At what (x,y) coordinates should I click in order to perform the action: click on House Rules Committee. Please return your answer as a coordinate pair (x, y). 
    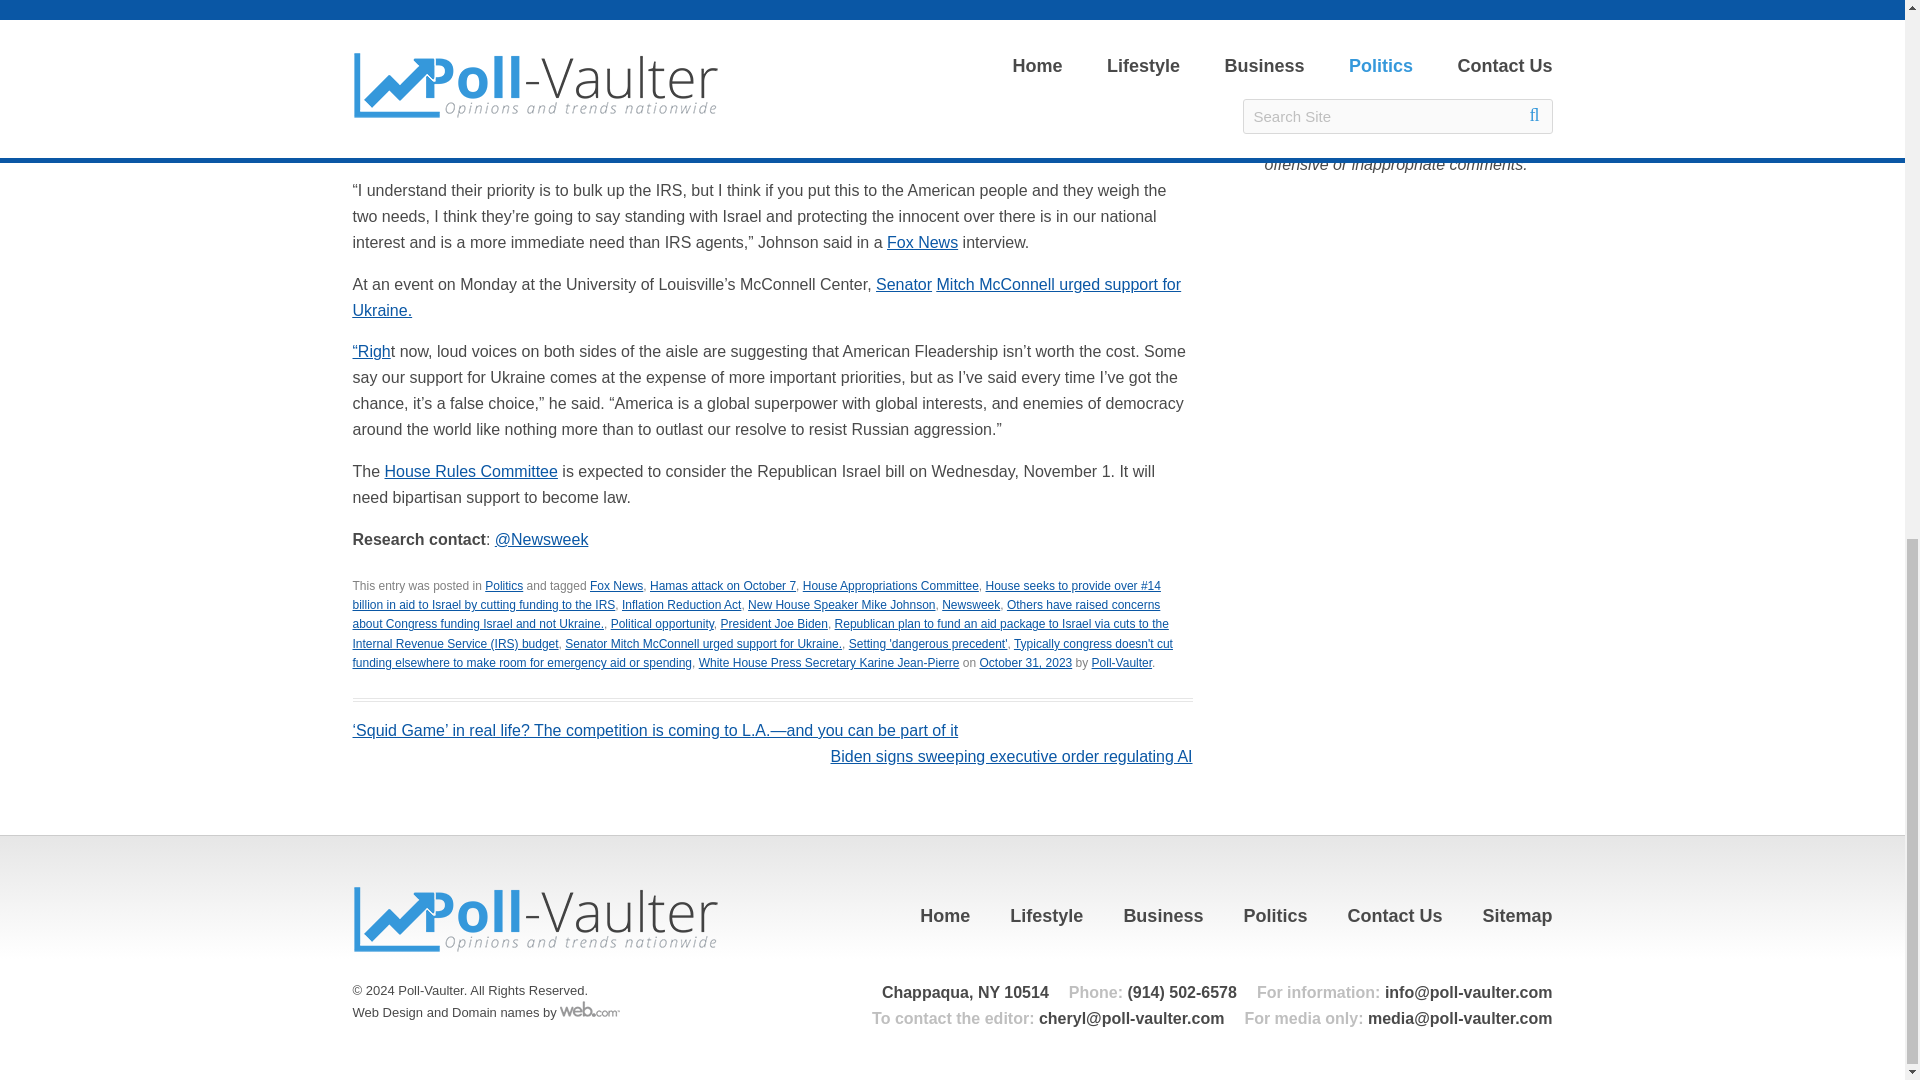
    Looking at the image, I should click on (472, 471).